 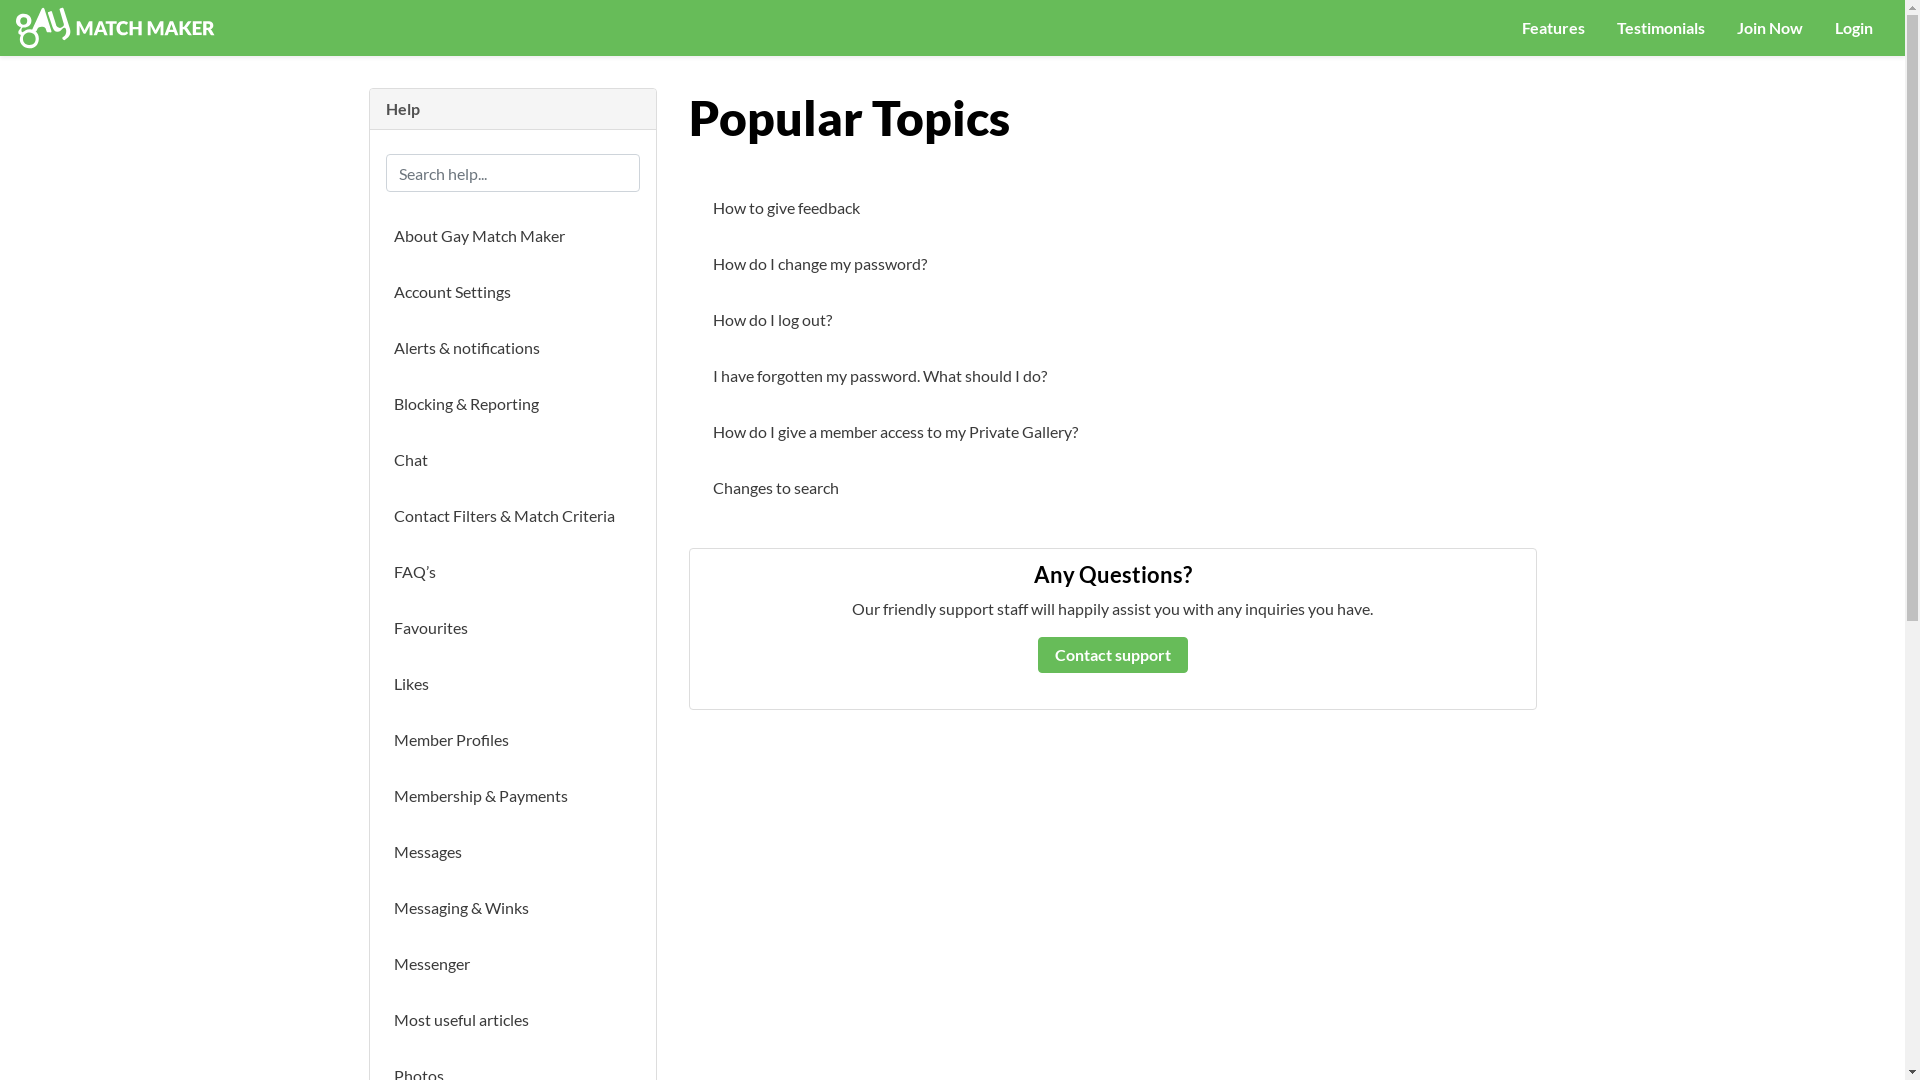 I want to click on Features, so click(x=1554, y=28).